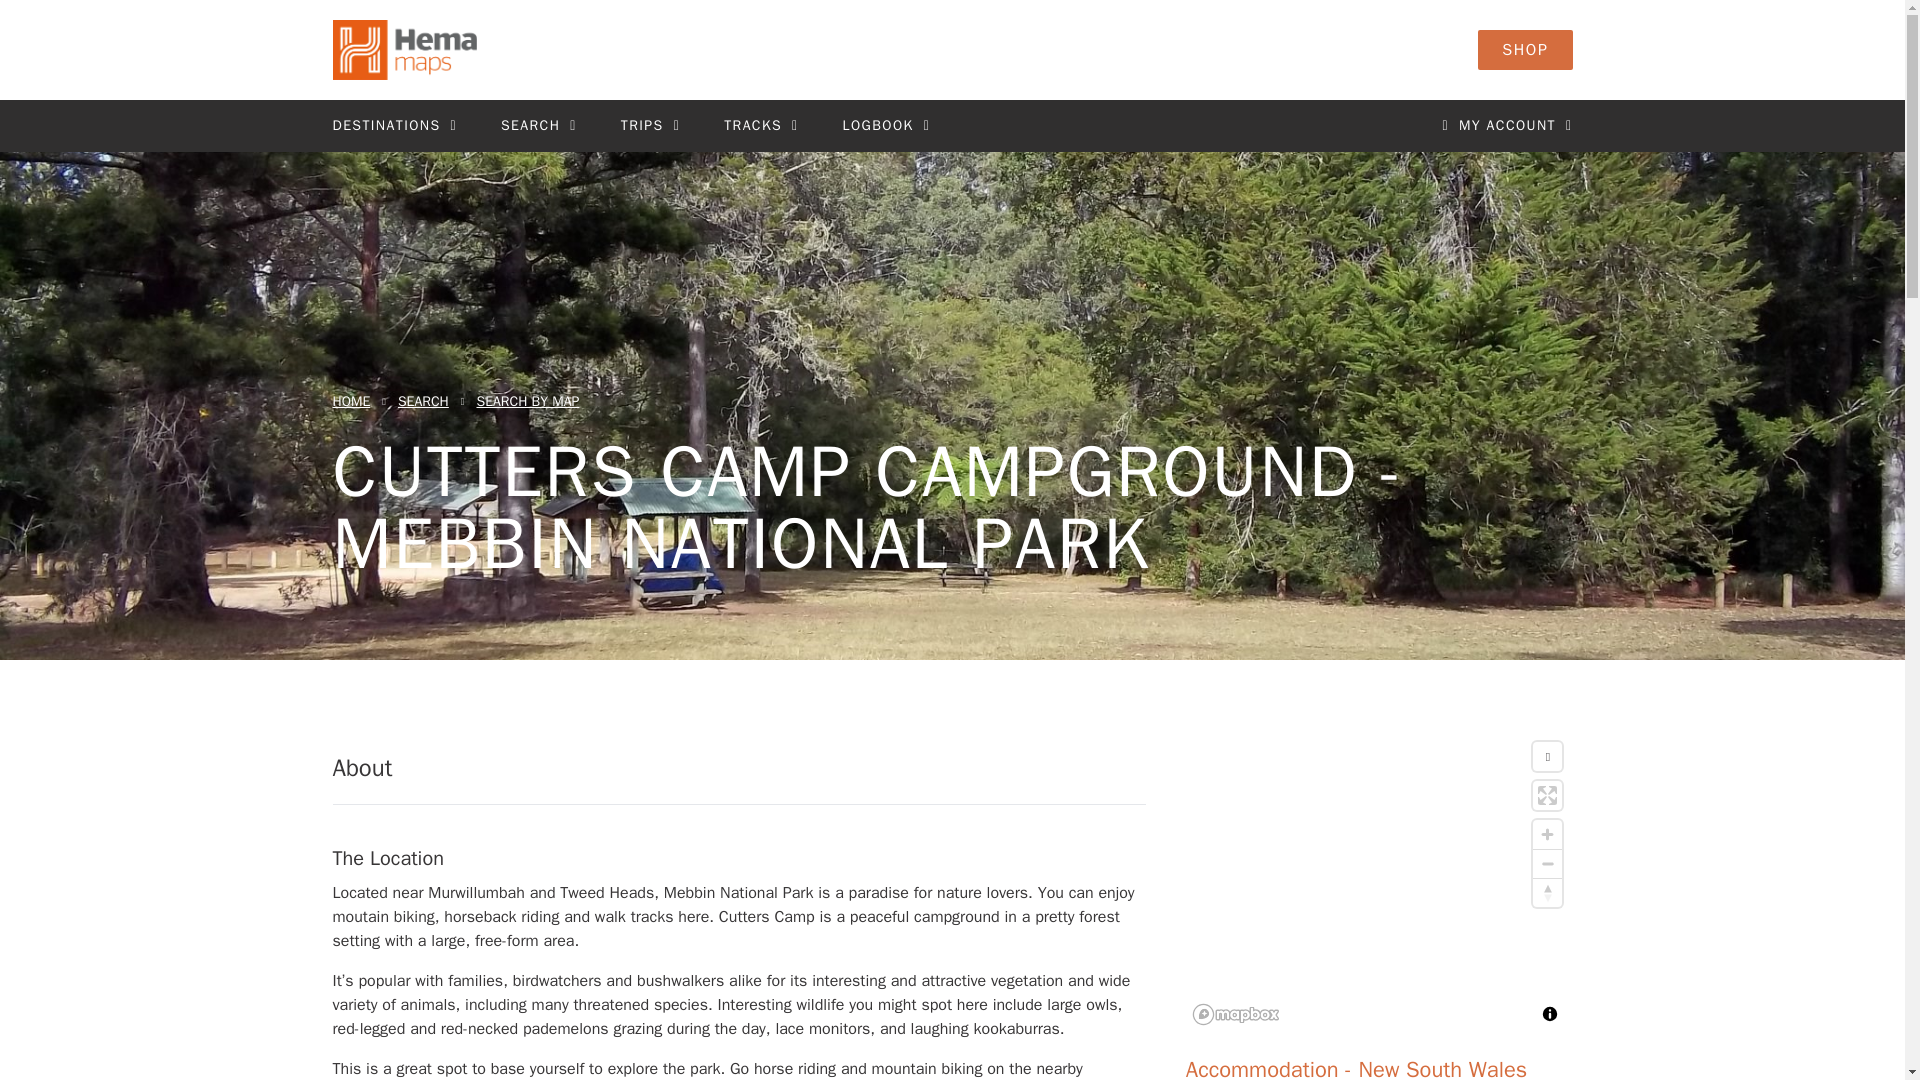  Describe the element at coordinates (1506, 126) in the screenshot. I see `MY ACCOUNT` at that location.